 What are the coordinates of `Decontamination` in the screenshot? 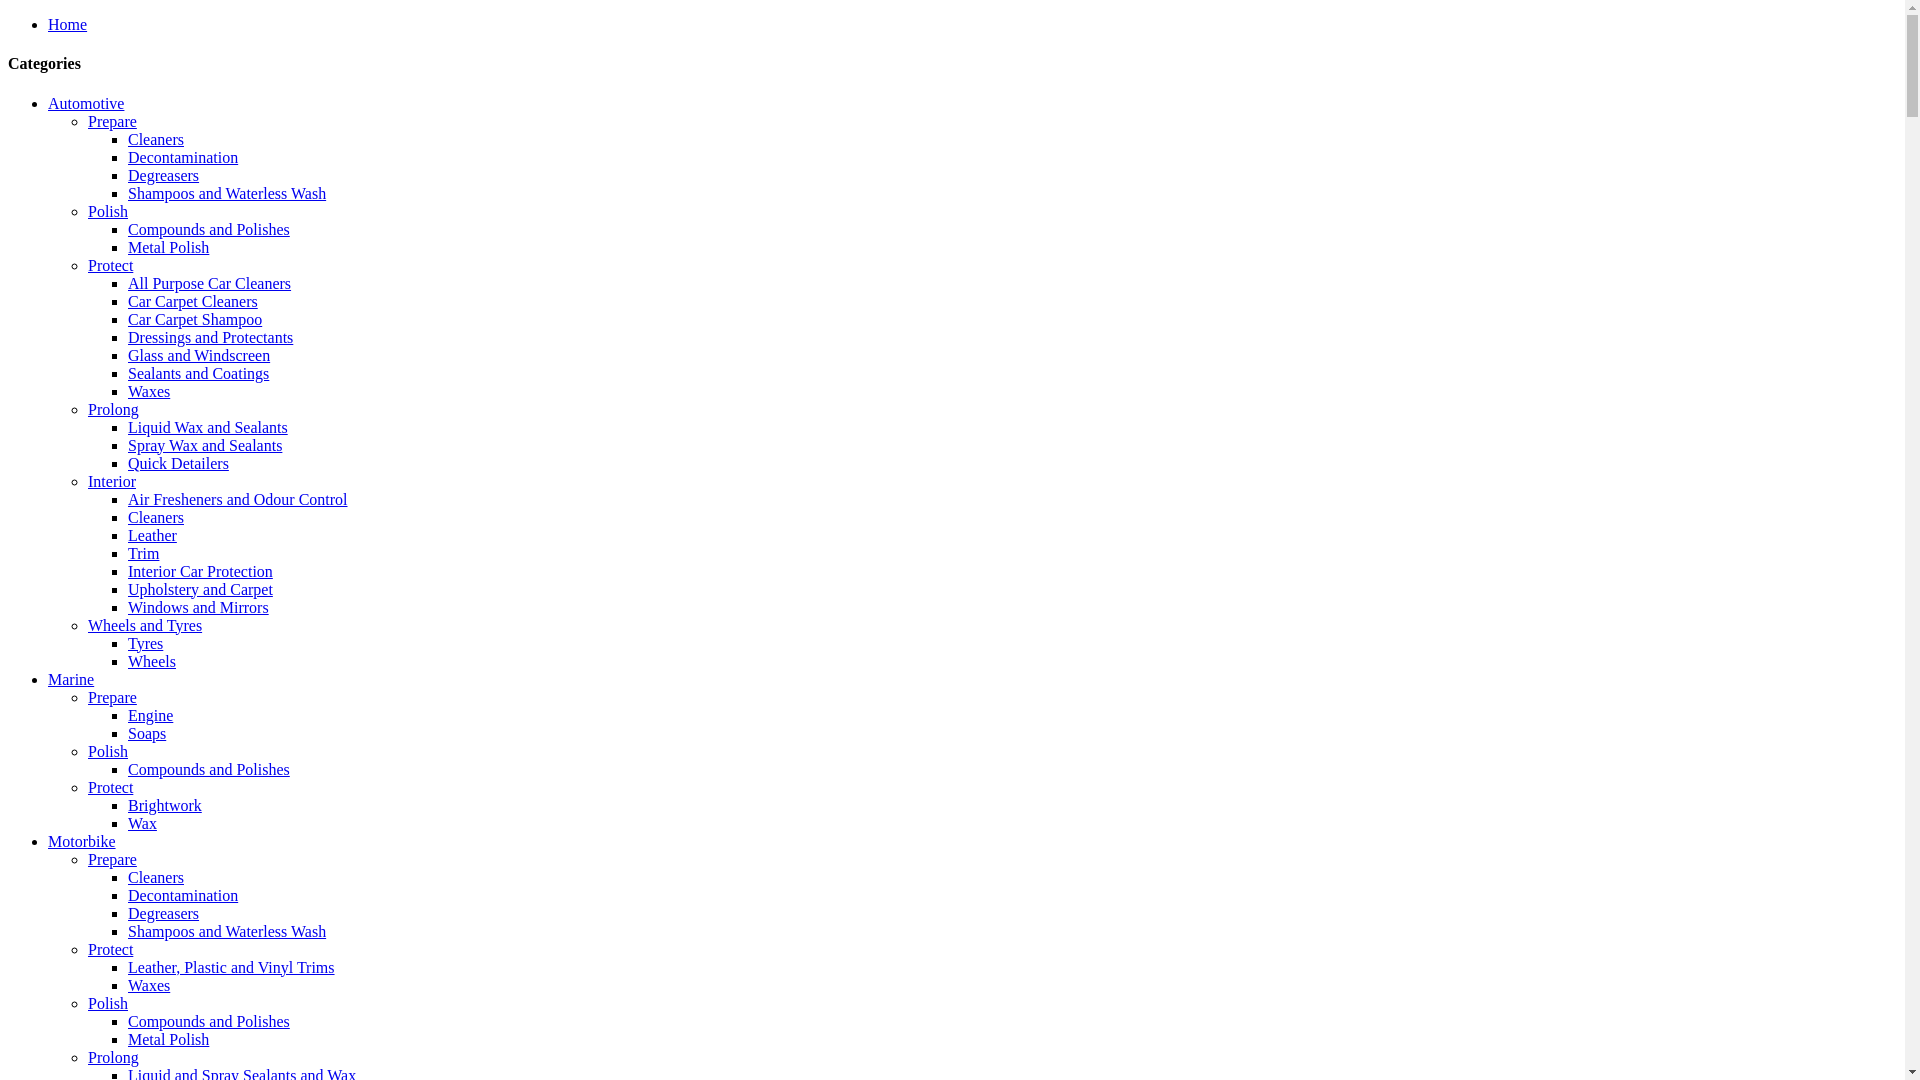 It's located at (183, 896).